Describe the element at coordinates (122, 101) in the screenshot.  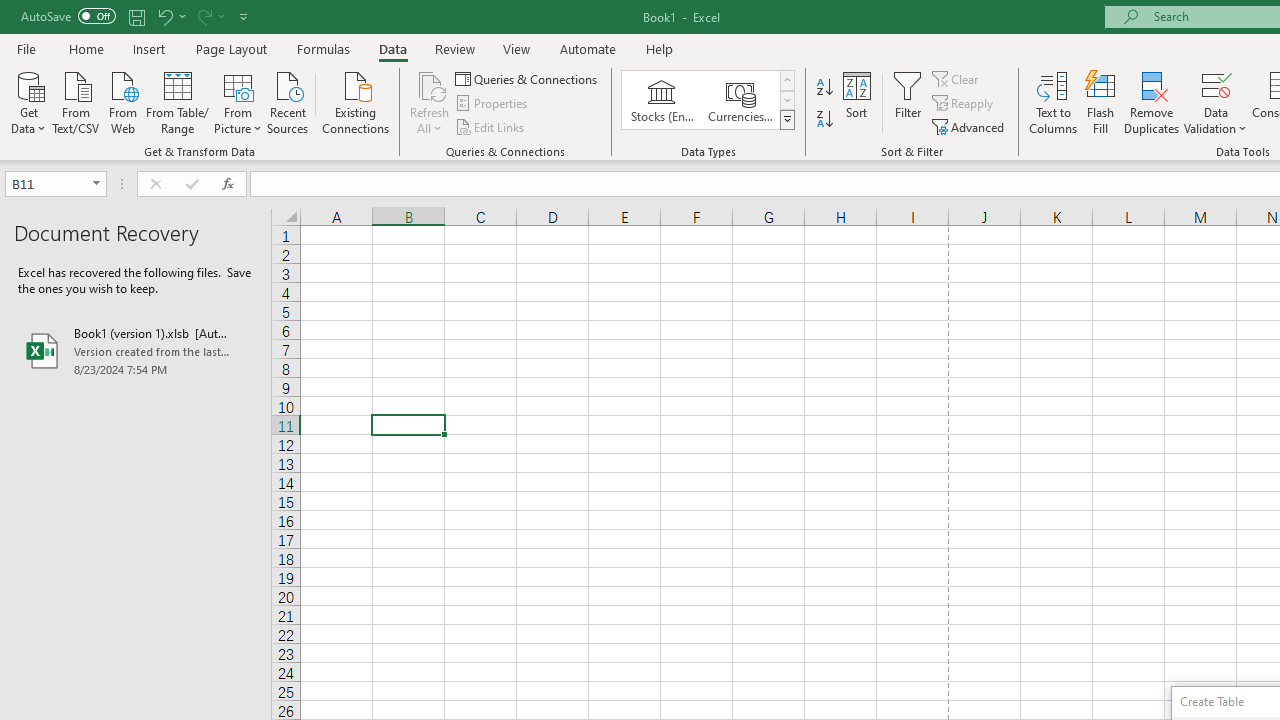
I see `From Web` at that location.